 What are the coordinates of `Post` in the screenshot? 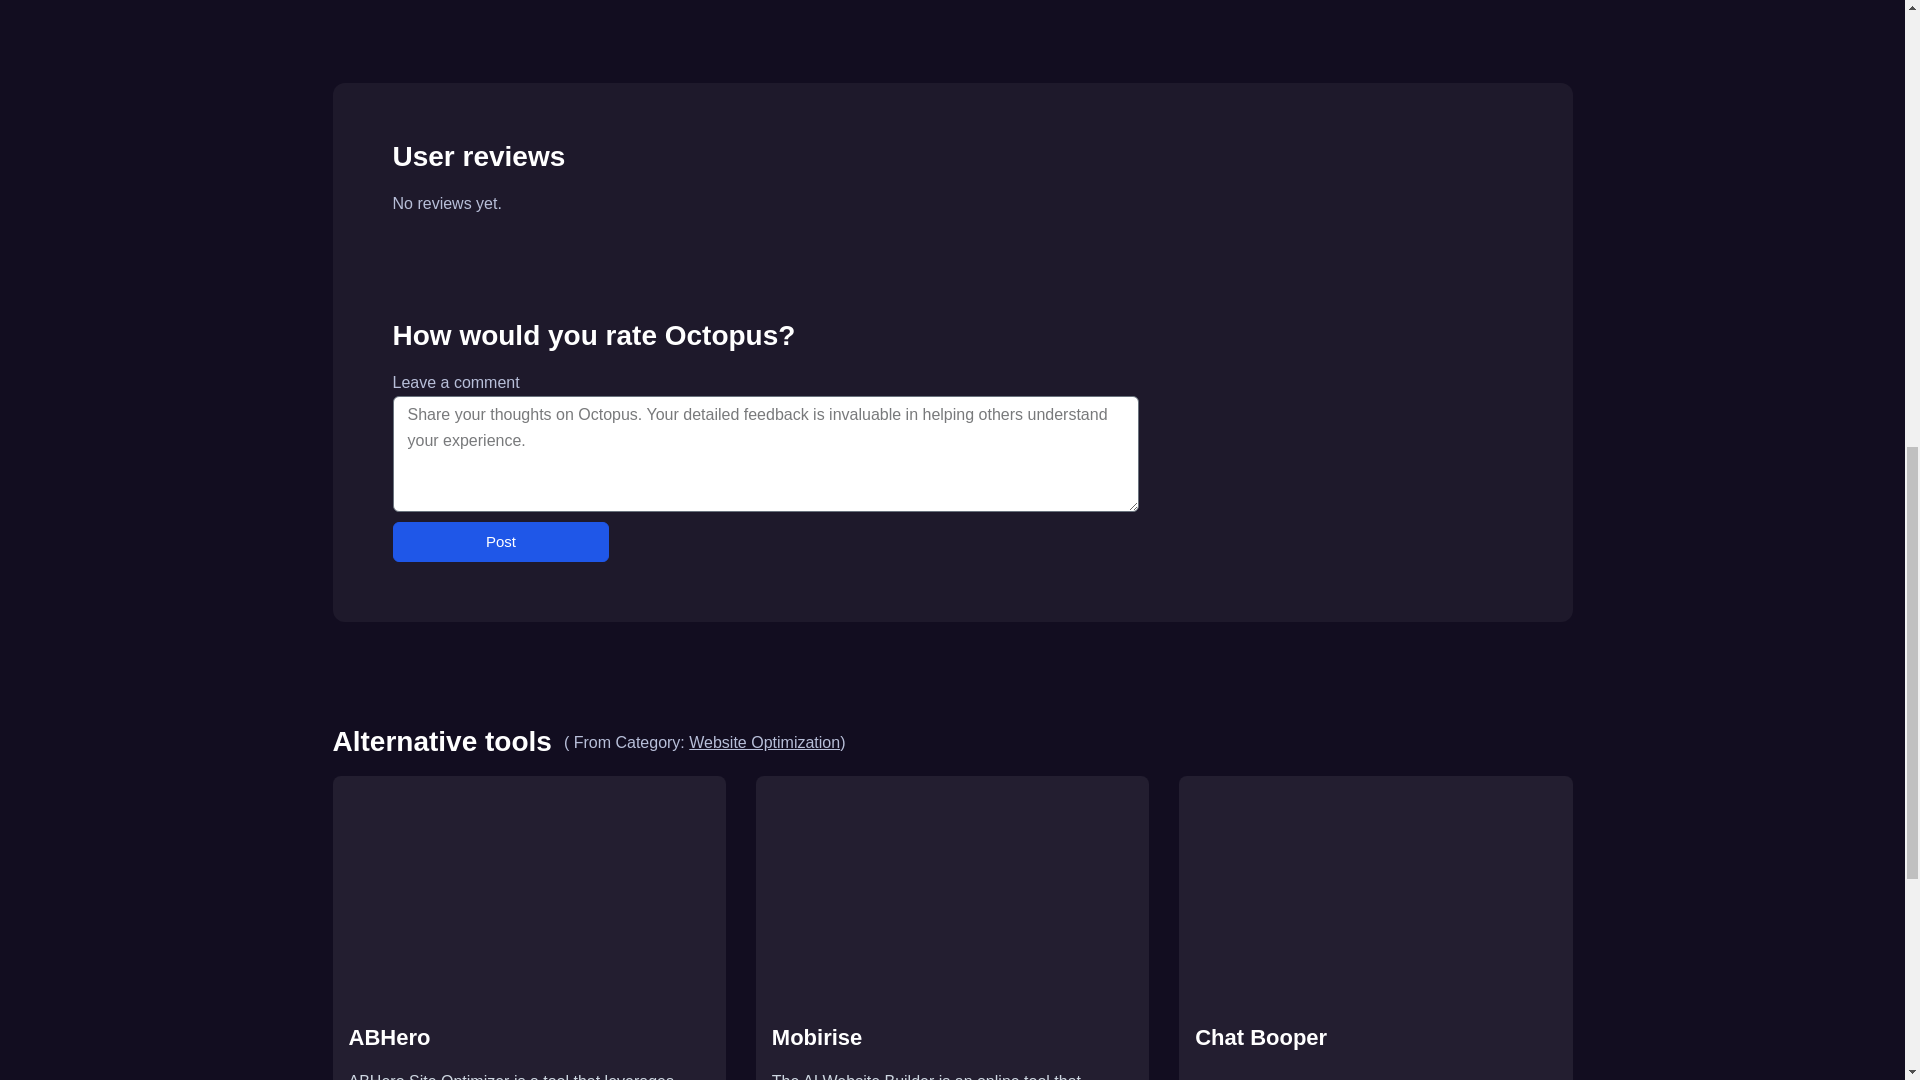 It's located at (500, 541).